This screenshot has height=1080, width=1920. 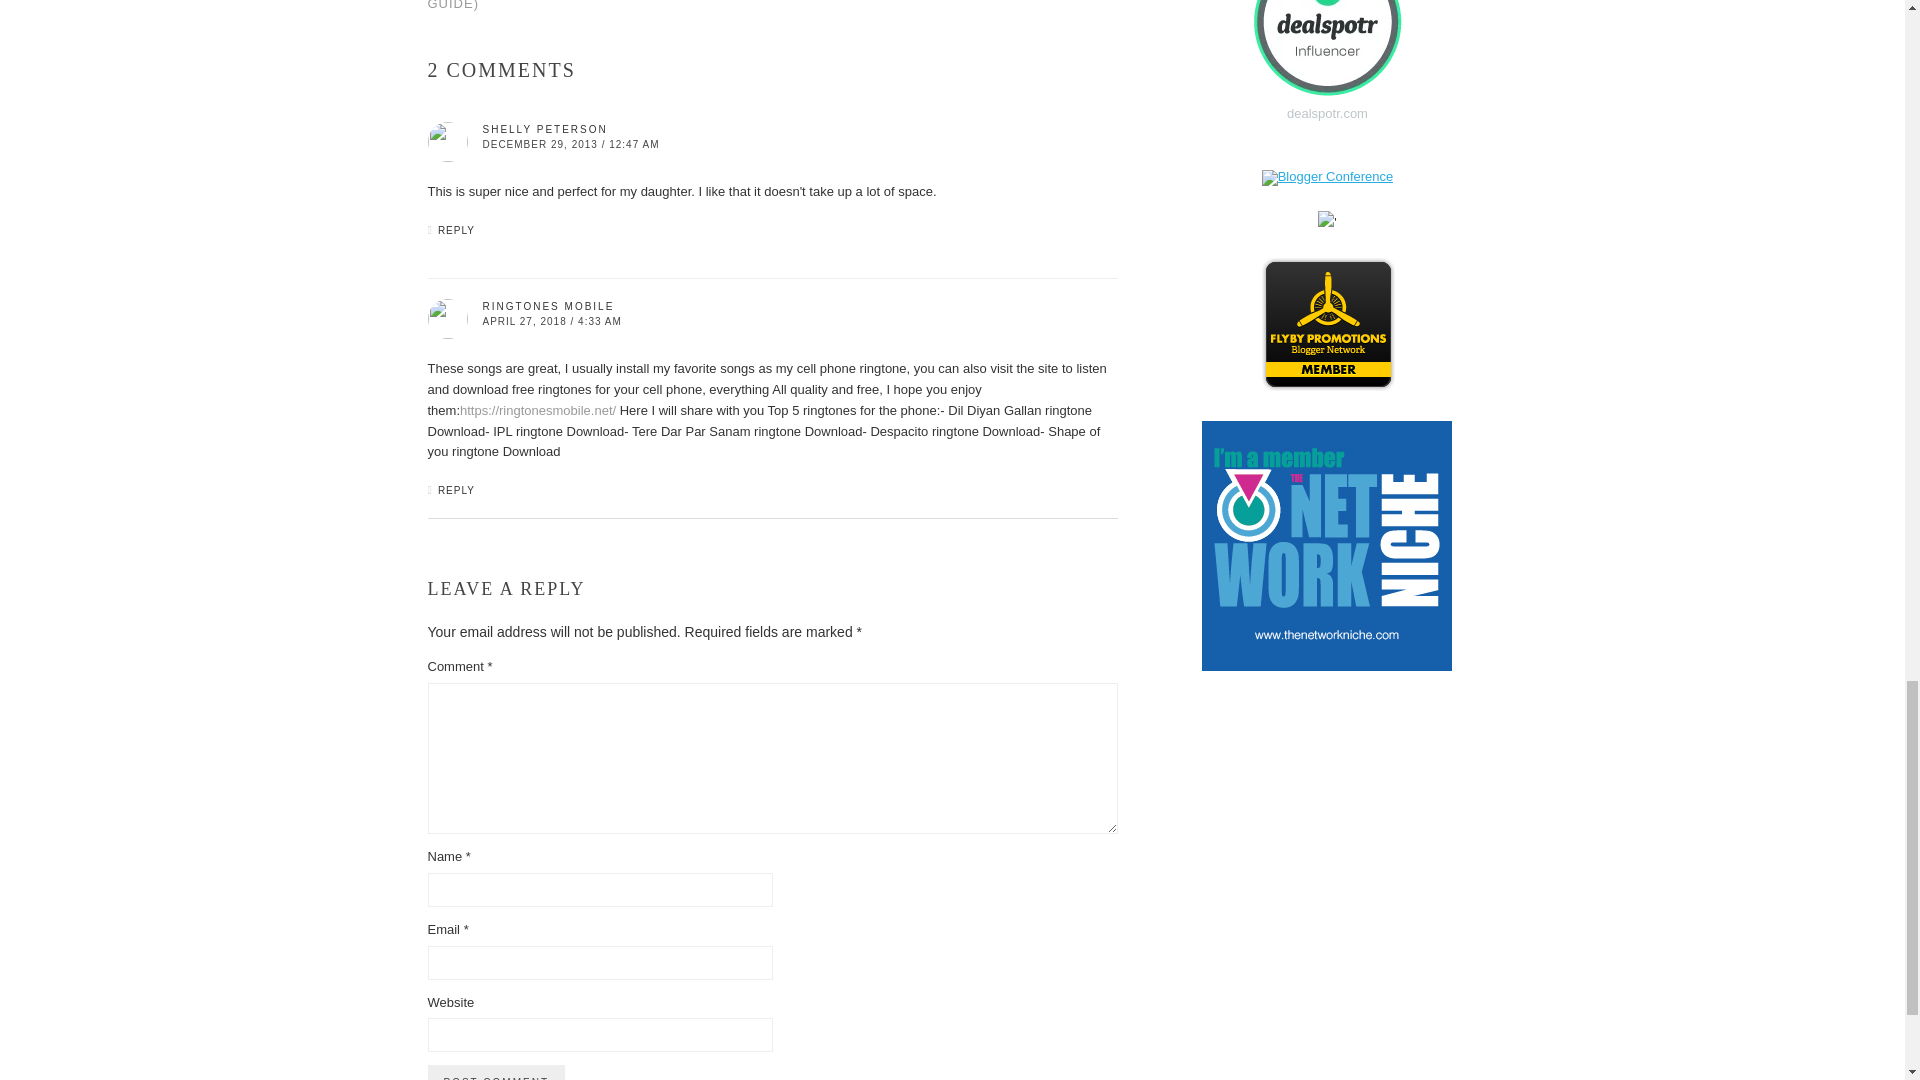 I want to click on Blogger Conference, so click(x=1327, y=176).